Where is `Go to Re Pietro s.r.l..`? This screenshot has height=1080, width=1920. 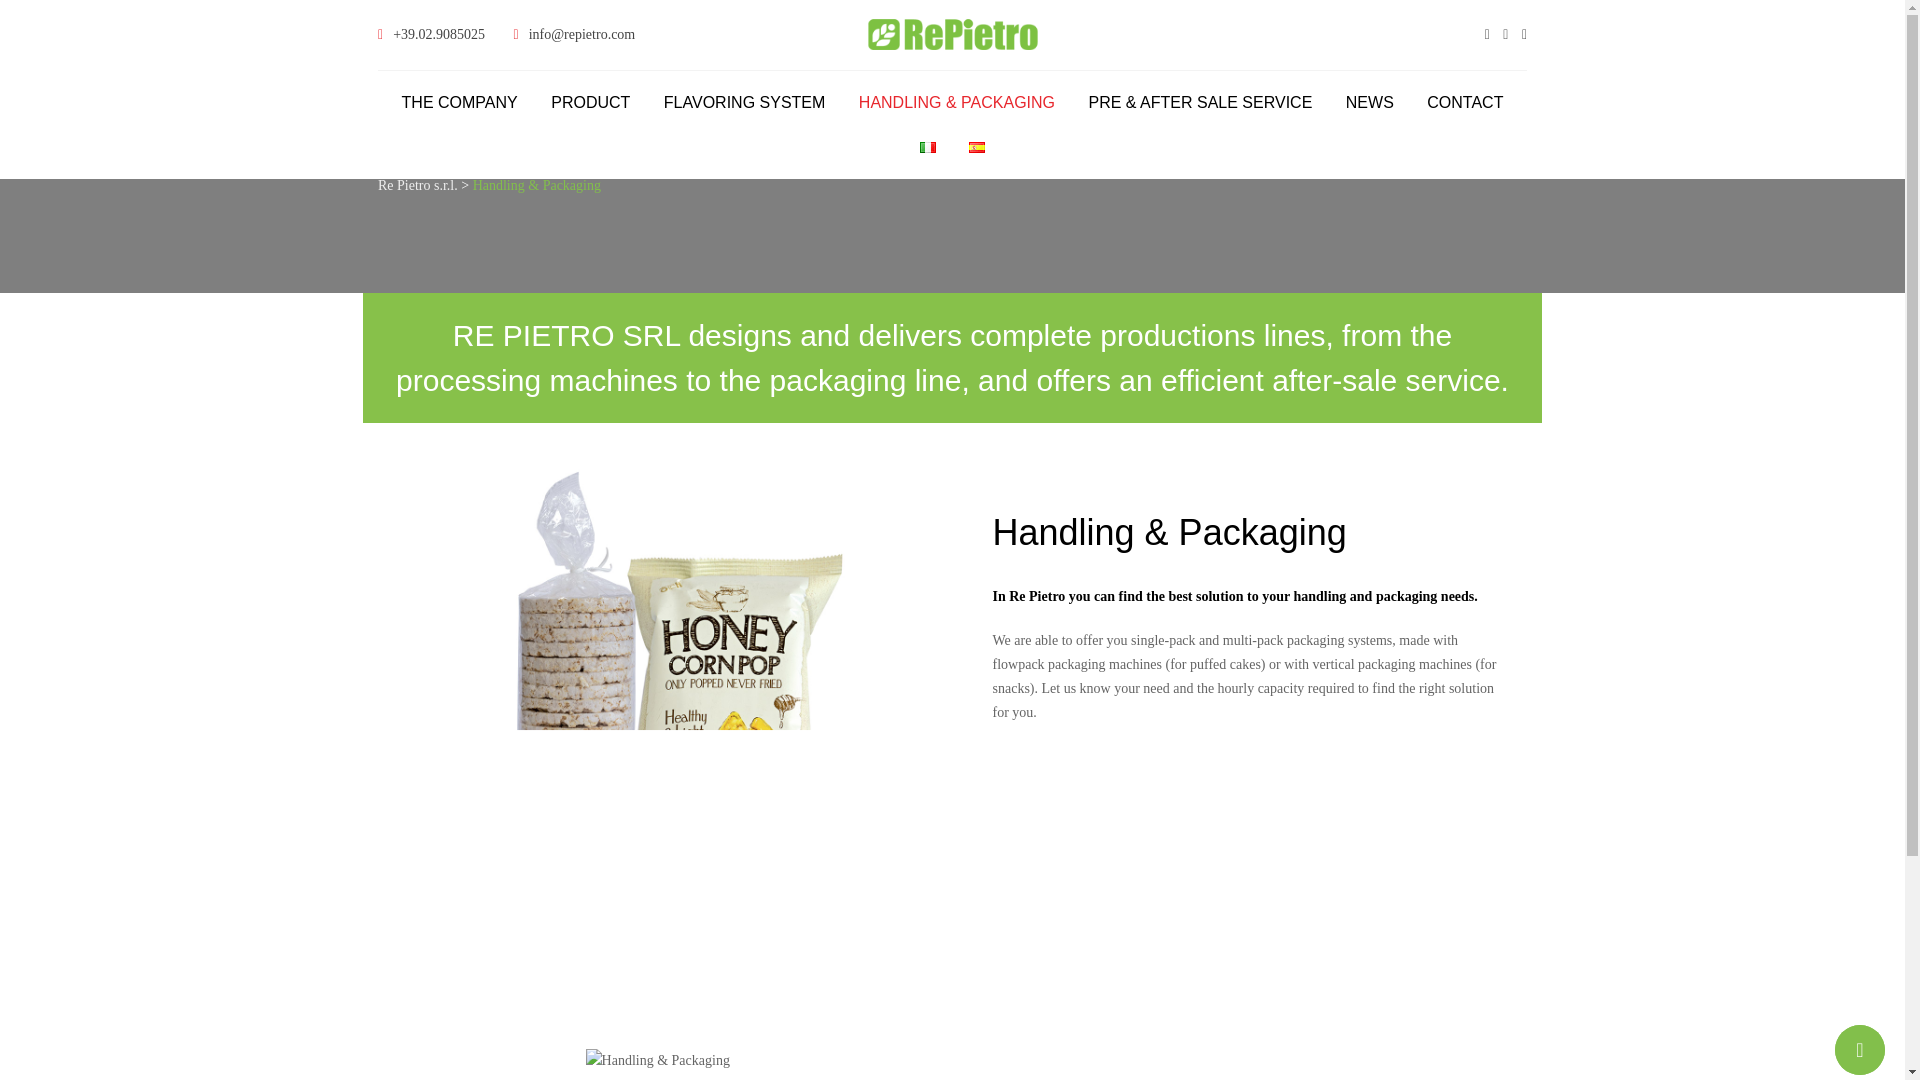
Go to Re Pietro s.r.l.. is located at coordinates (418, 186).